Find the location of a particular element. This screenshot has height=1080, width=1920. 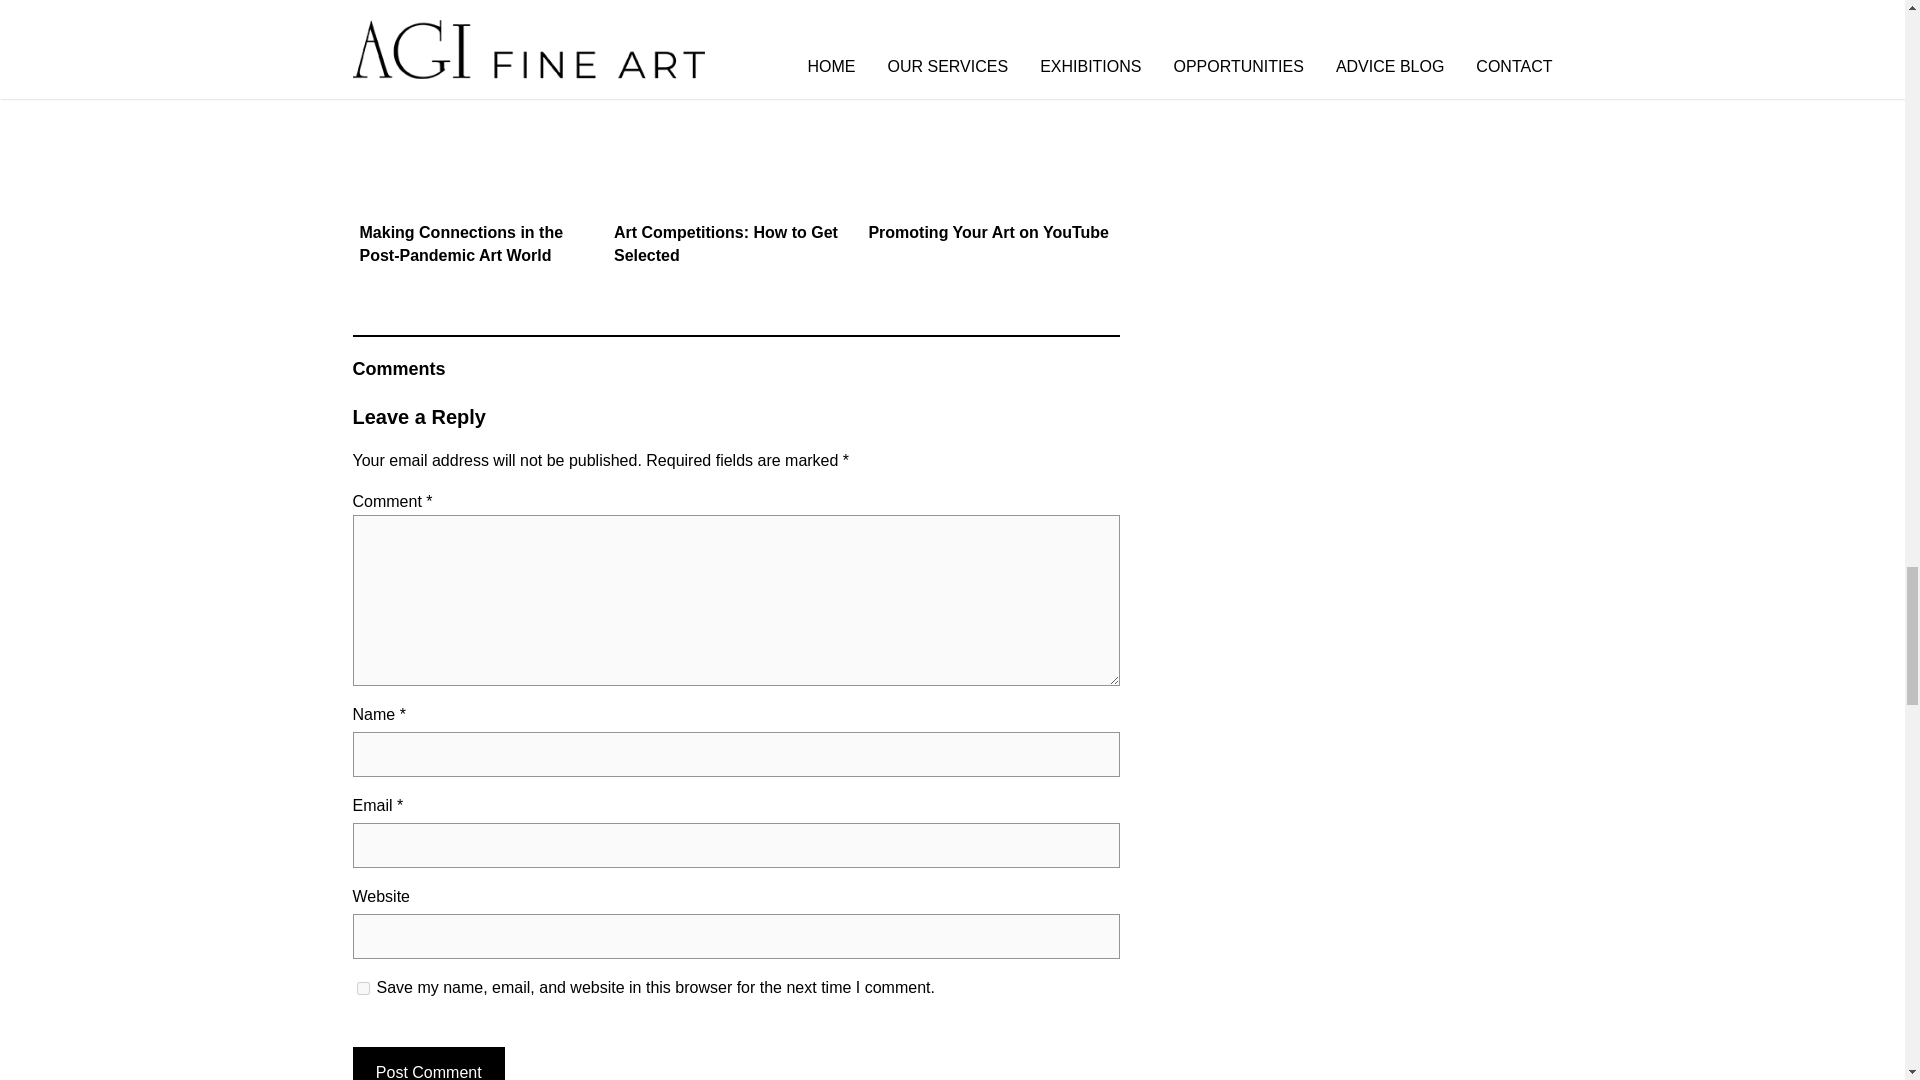

Promoting Your Art on YouTube is located at coordinates (982, 168).